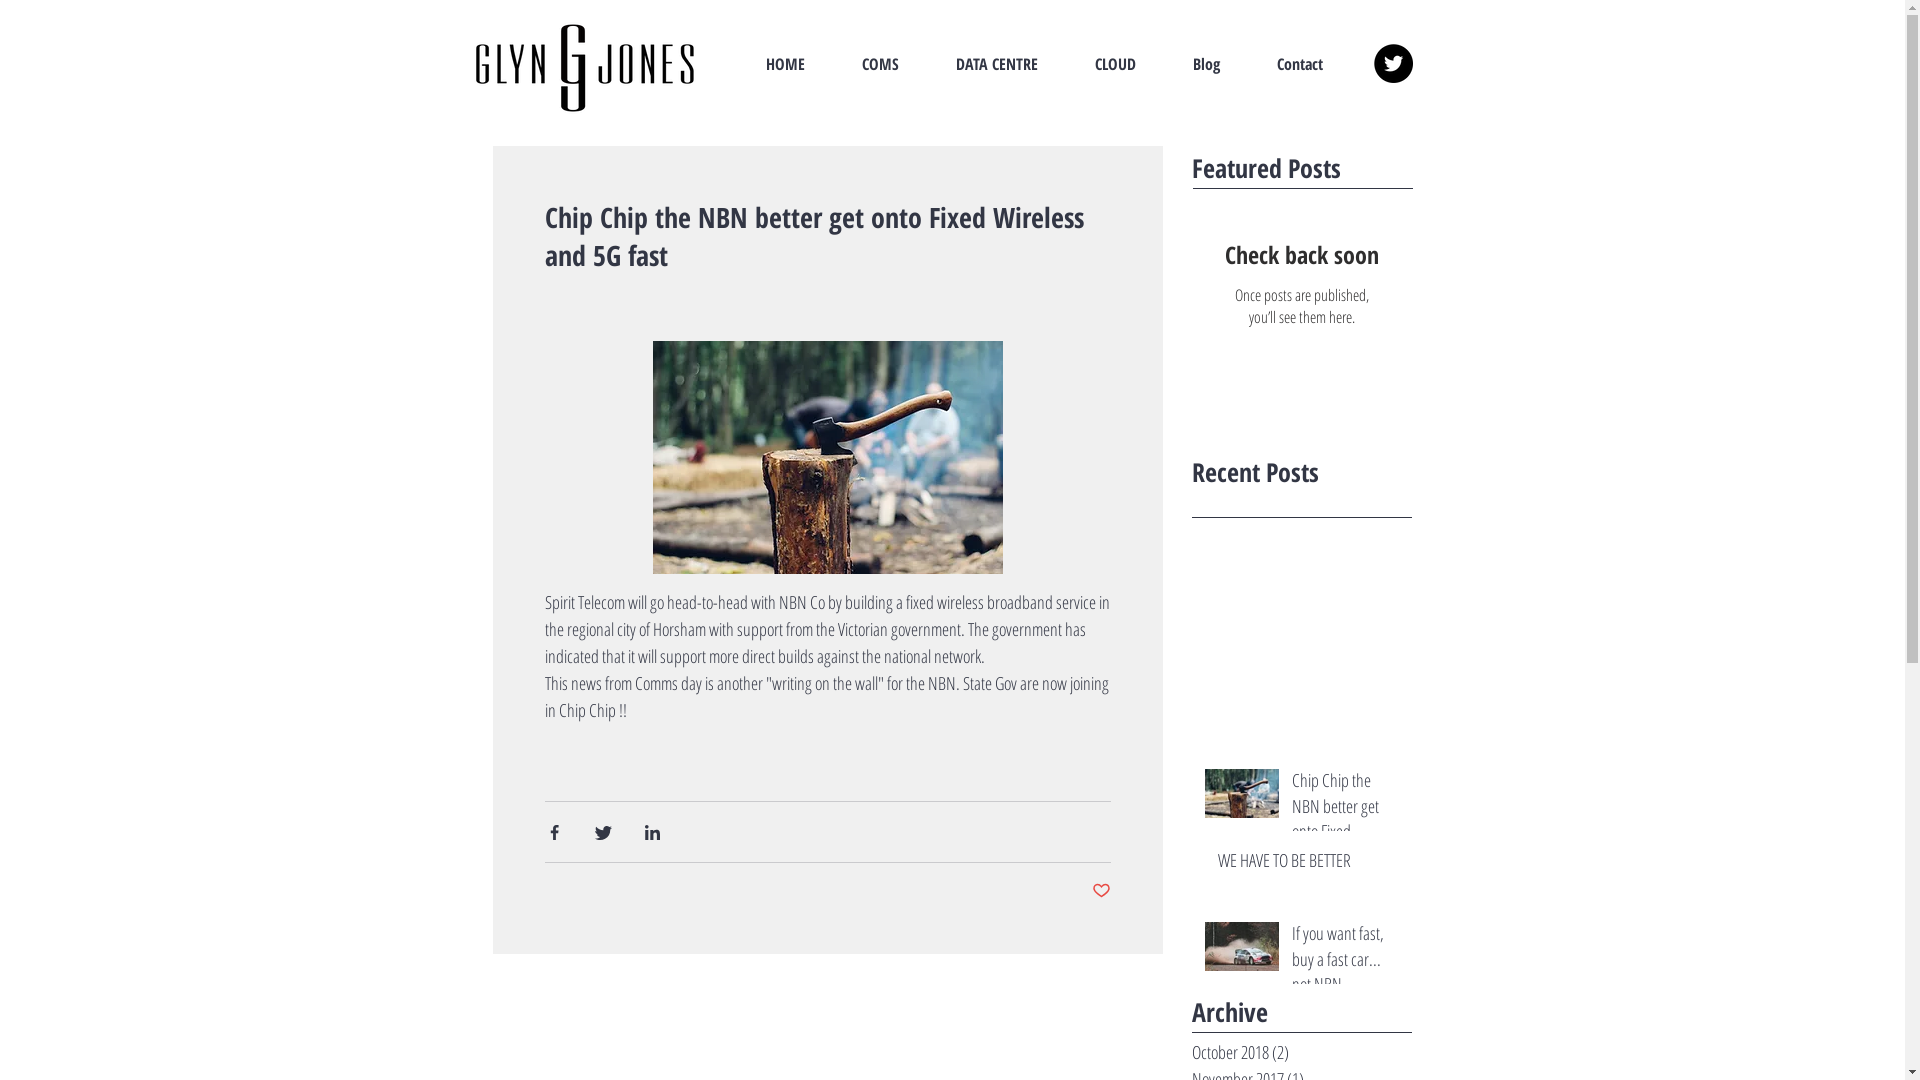  I want to click on Post not marked as liked, so click(1102, 892).